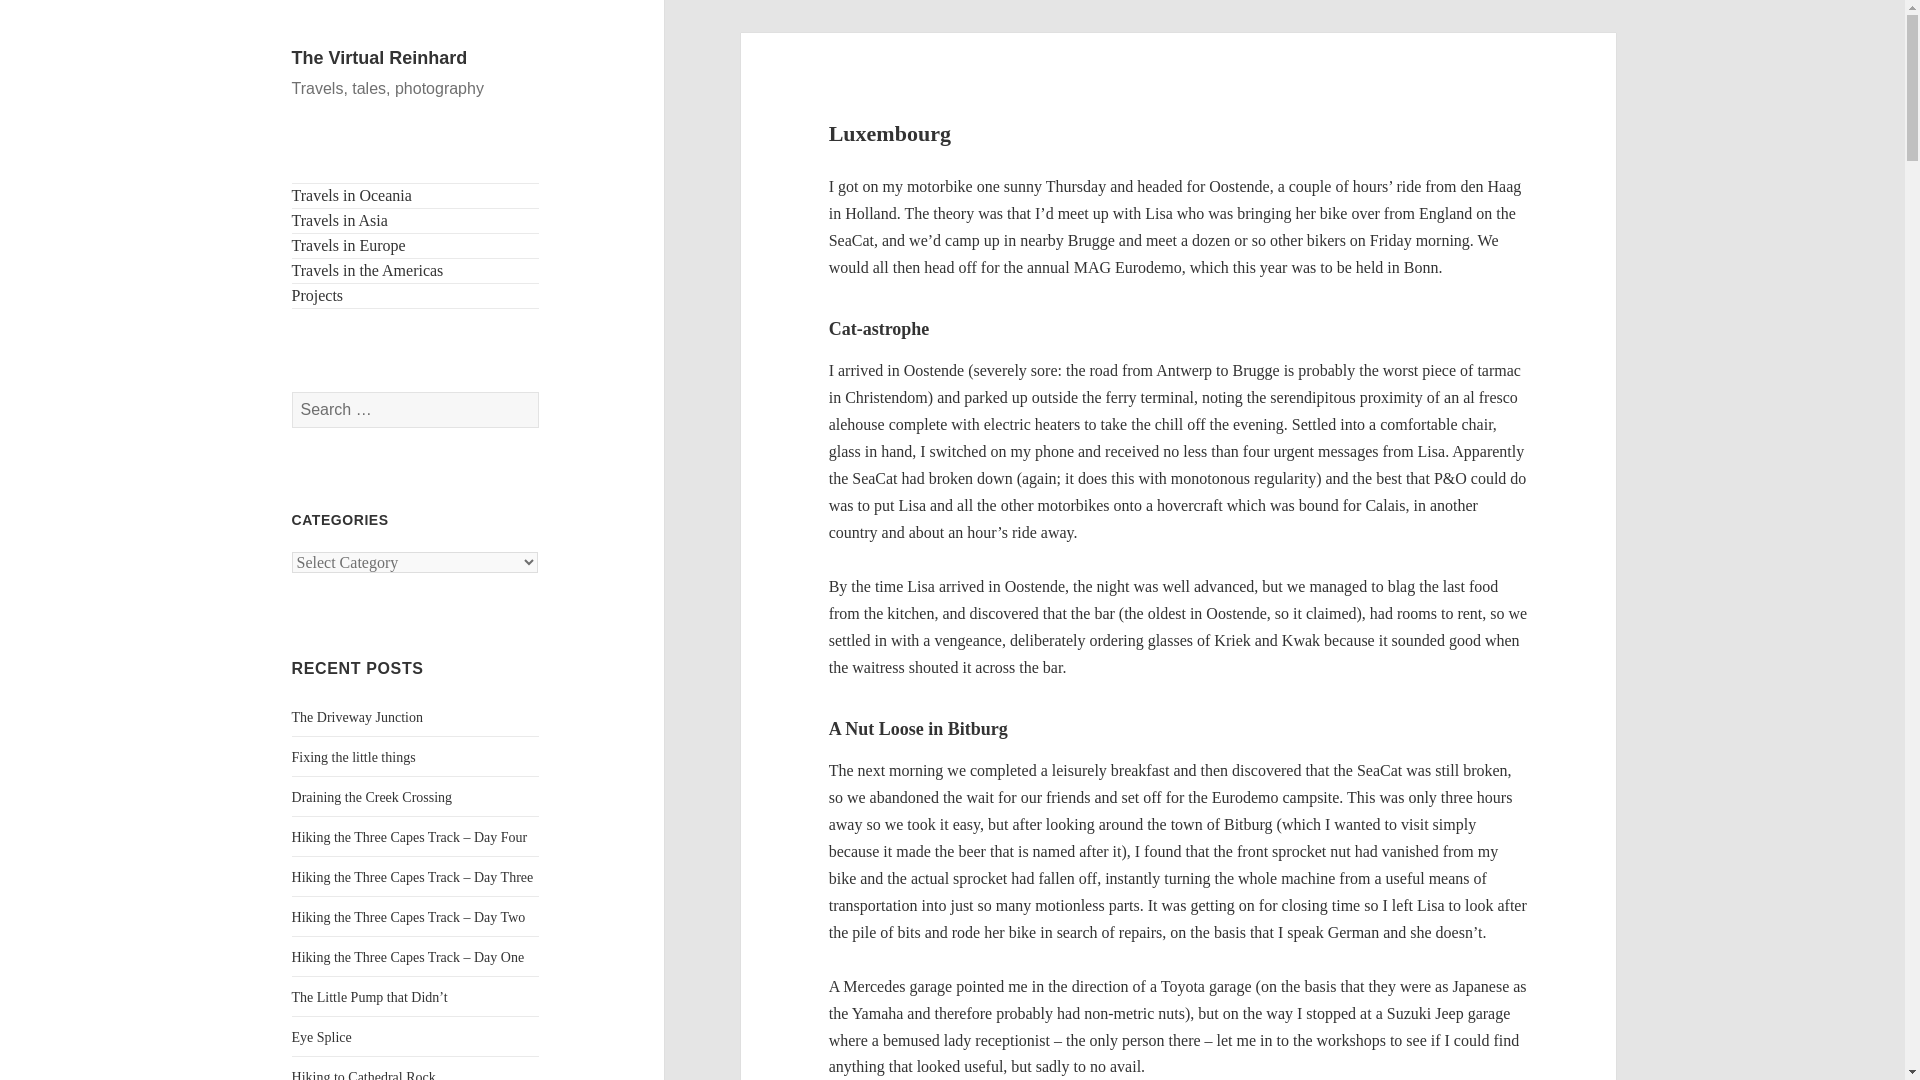 The width and height of the screenshot is (1920, 1080). I want to click on Hiking to Cathedral Rock, so click(363, 1075).